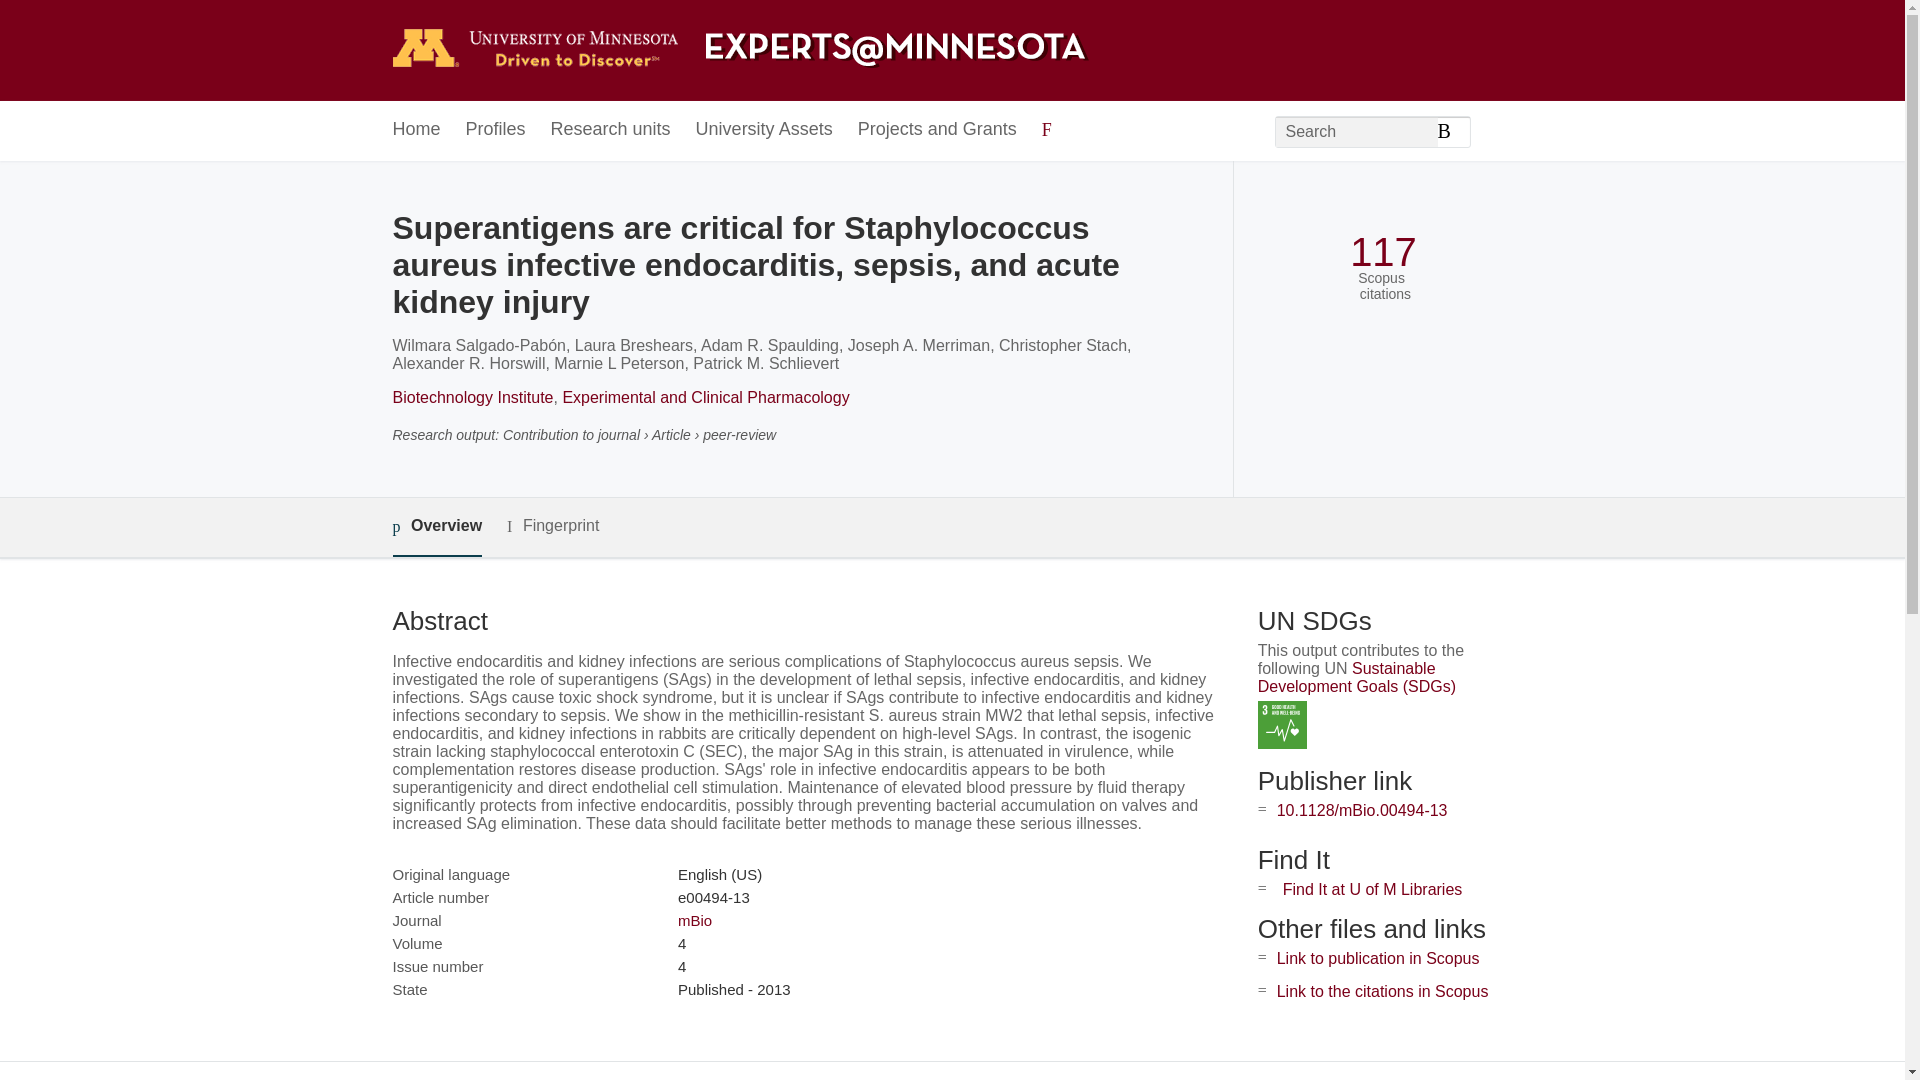 This screenshot has width=1920, height=1080. Describe the element at coordinates (1372, 889) in the screenshot. I see `Find It at U of M Libraries` at that location.